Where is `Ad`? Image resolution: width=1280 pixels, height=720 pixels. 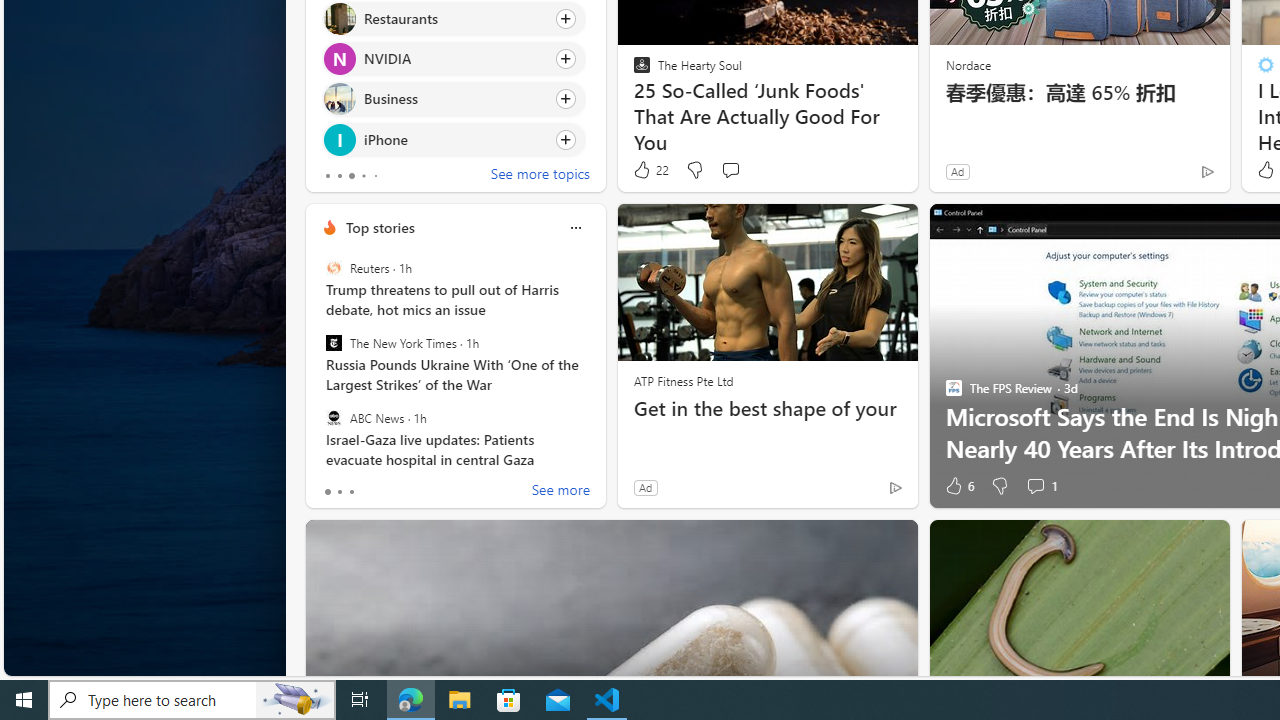 Ad is located at coordinates (644, 487).